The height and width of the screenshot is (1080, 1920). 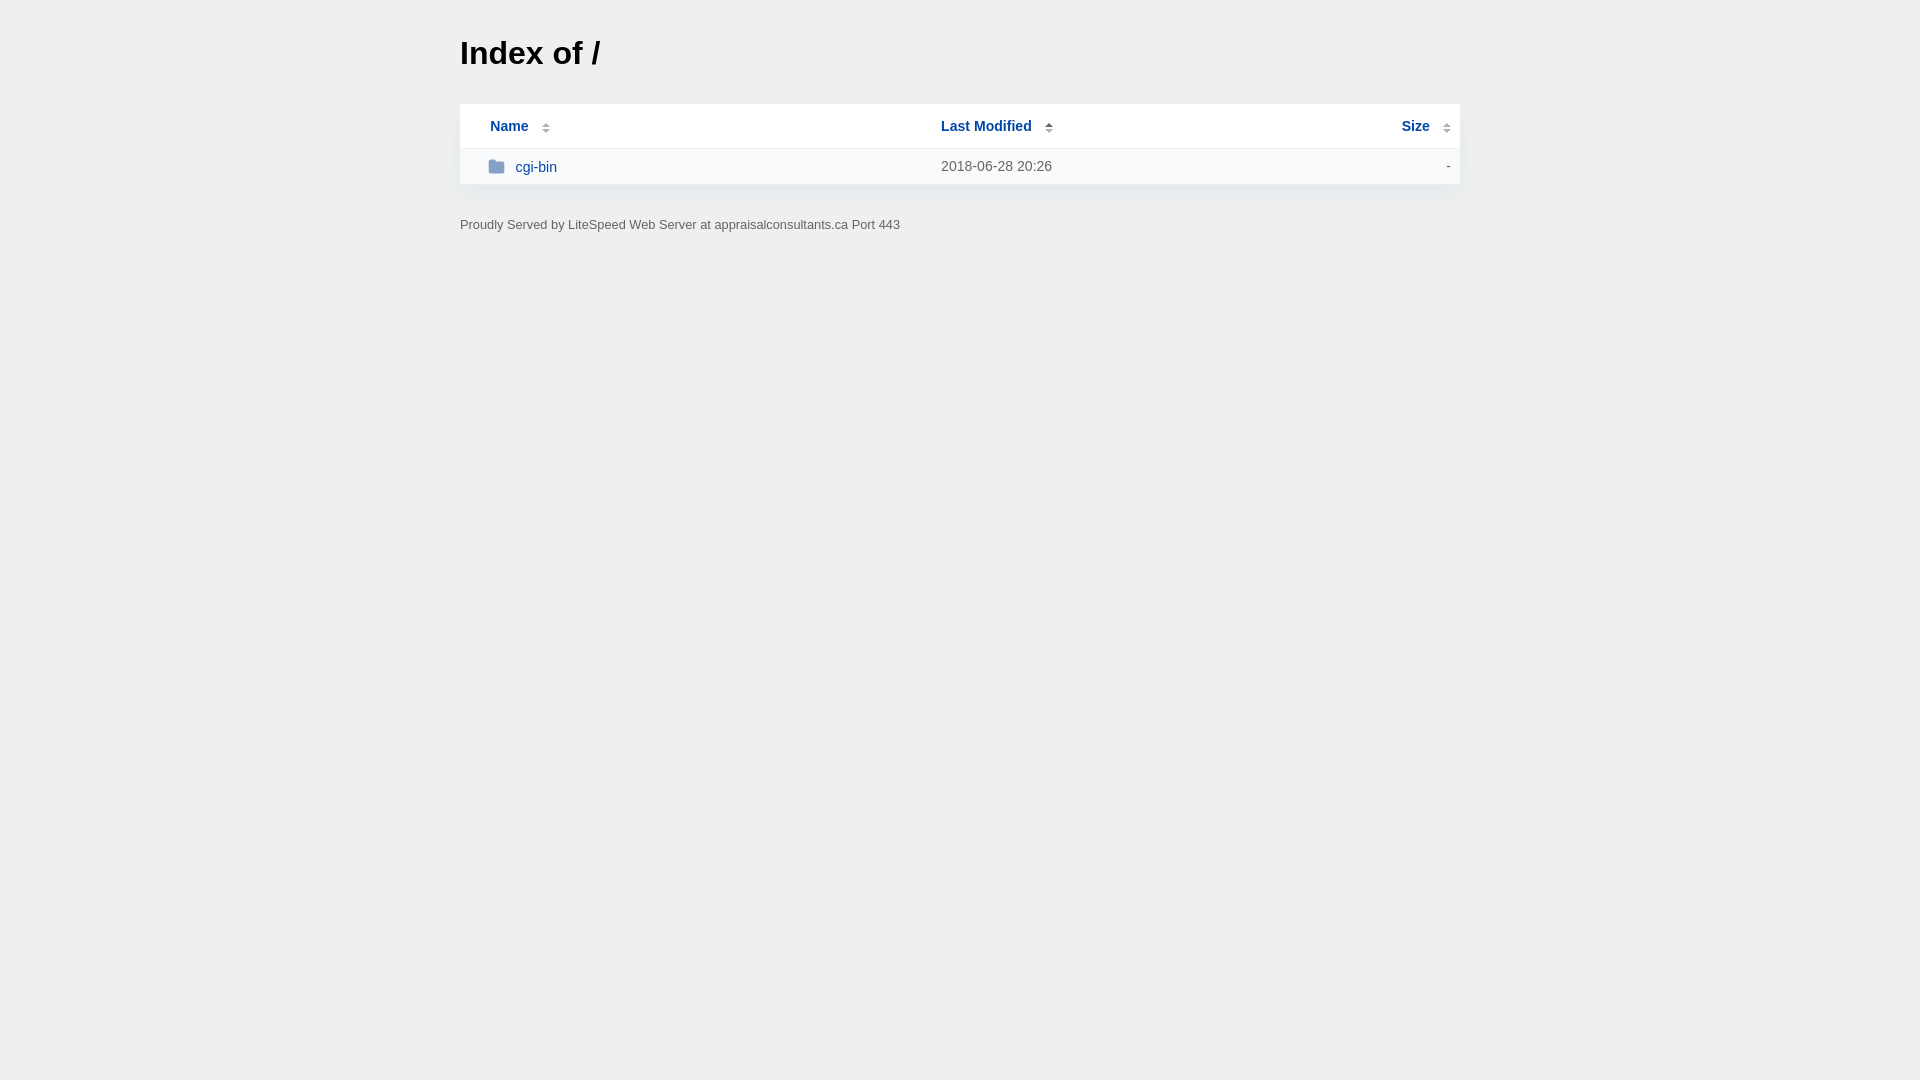 What do you see at coordinates (706, 166) in the screenshot?
I see `cgi-bin` at bounding box center [706, 166].